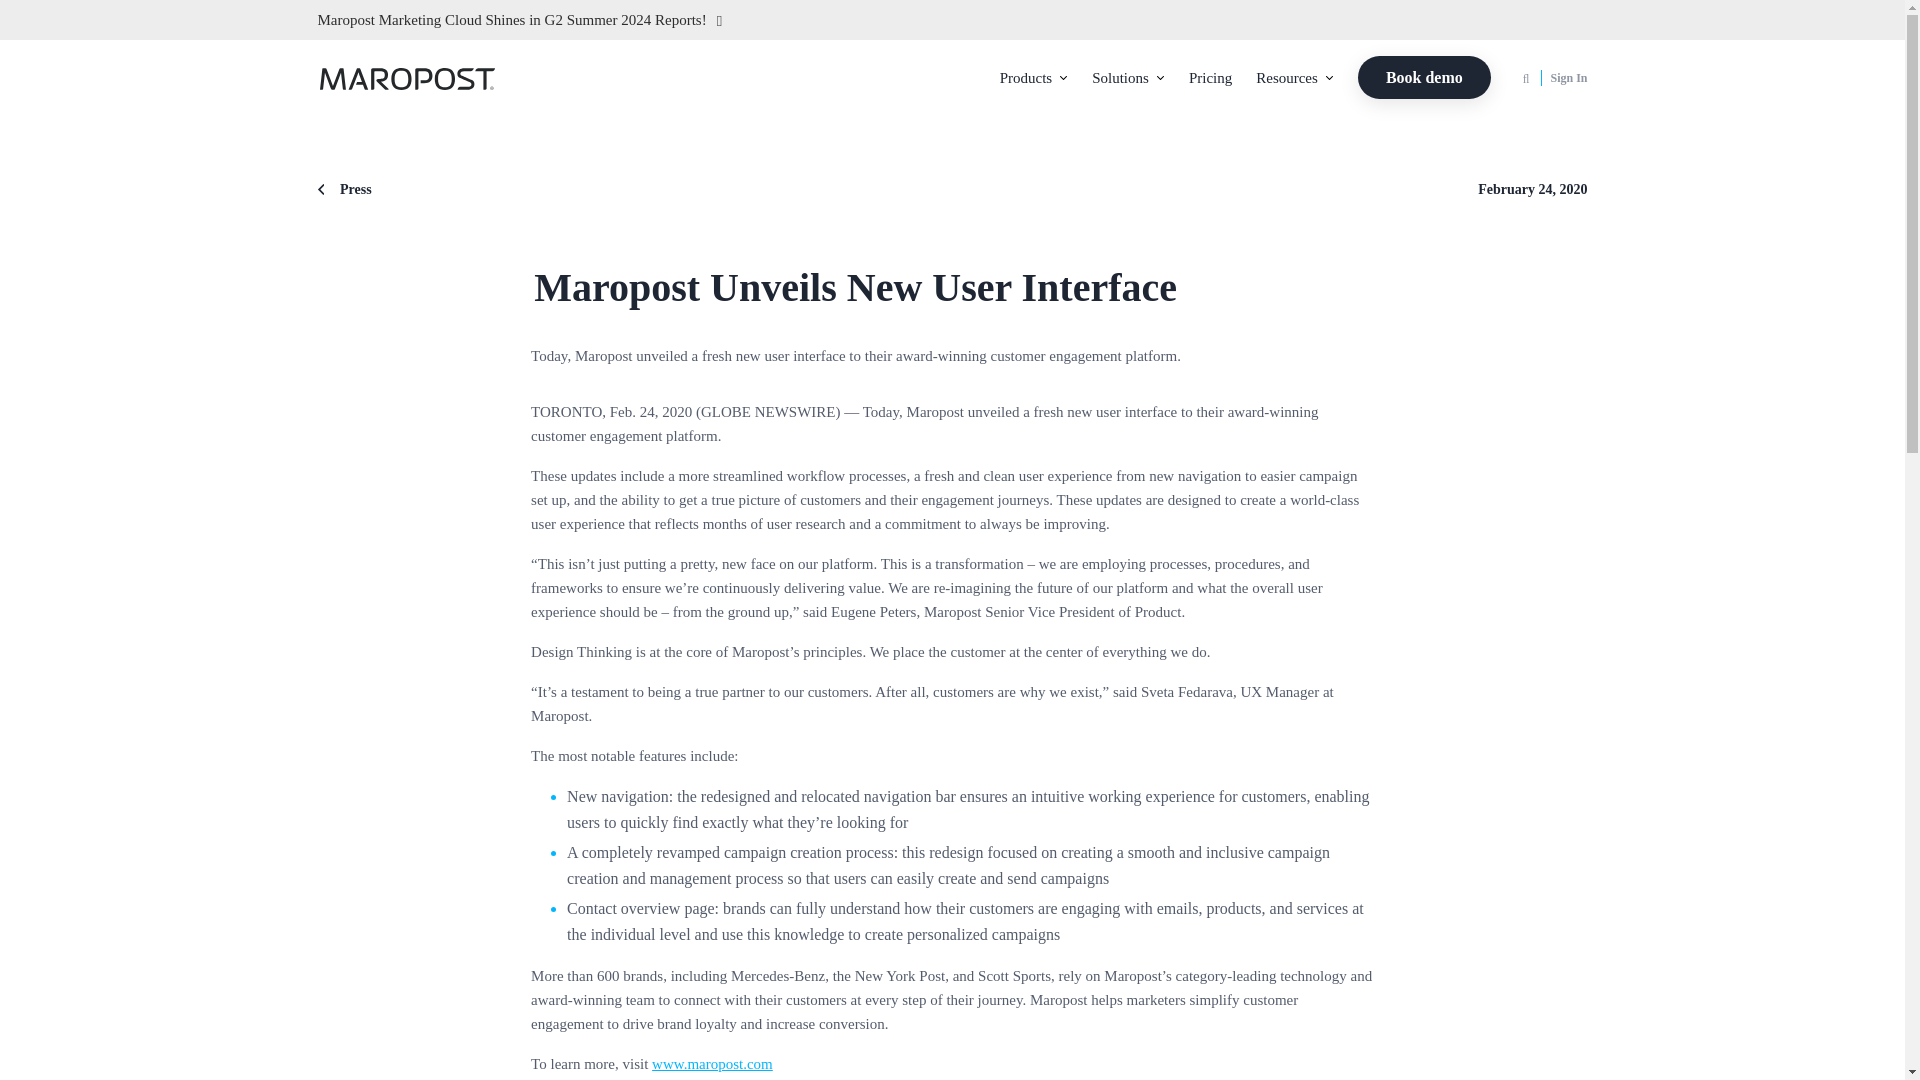  I want to click on Maropost Marketing Cloud Shines in G2 Summer 2024 Reports!, so click(736, 20).